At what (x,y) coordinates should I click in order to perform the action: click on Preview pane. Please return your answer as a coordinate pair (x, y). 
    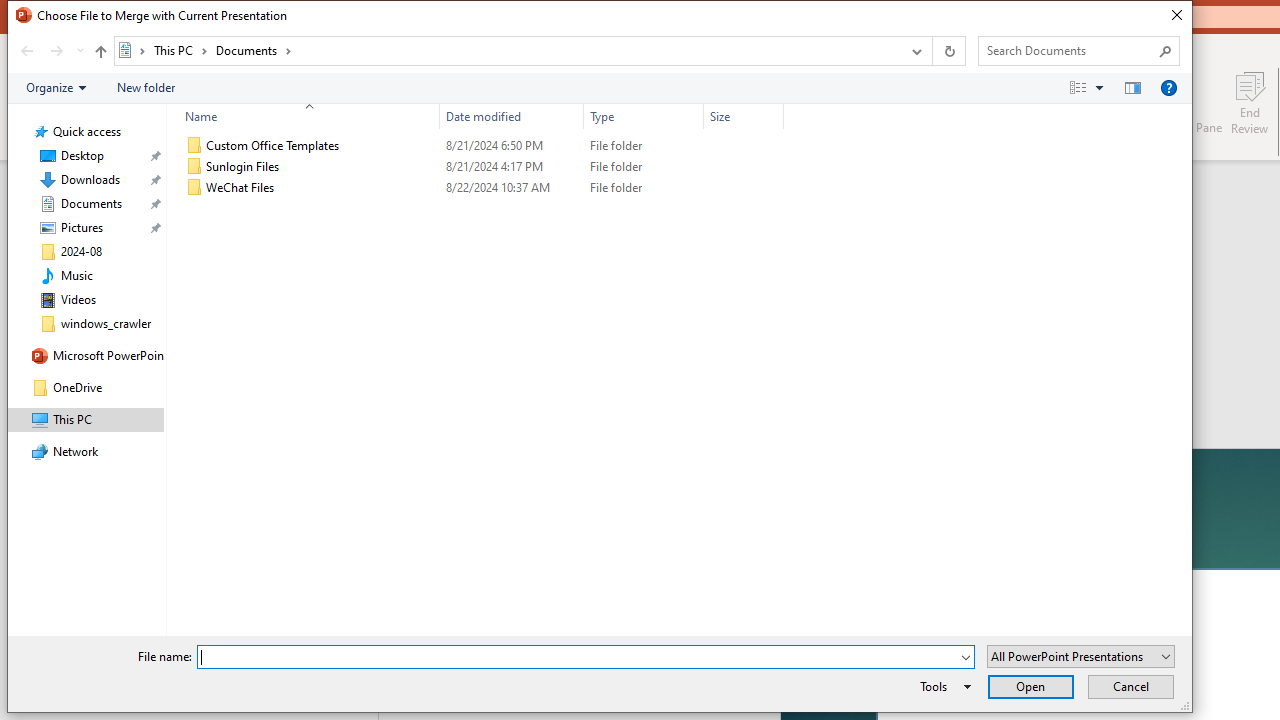
    Looking at the image, I should click on (1132, 87).